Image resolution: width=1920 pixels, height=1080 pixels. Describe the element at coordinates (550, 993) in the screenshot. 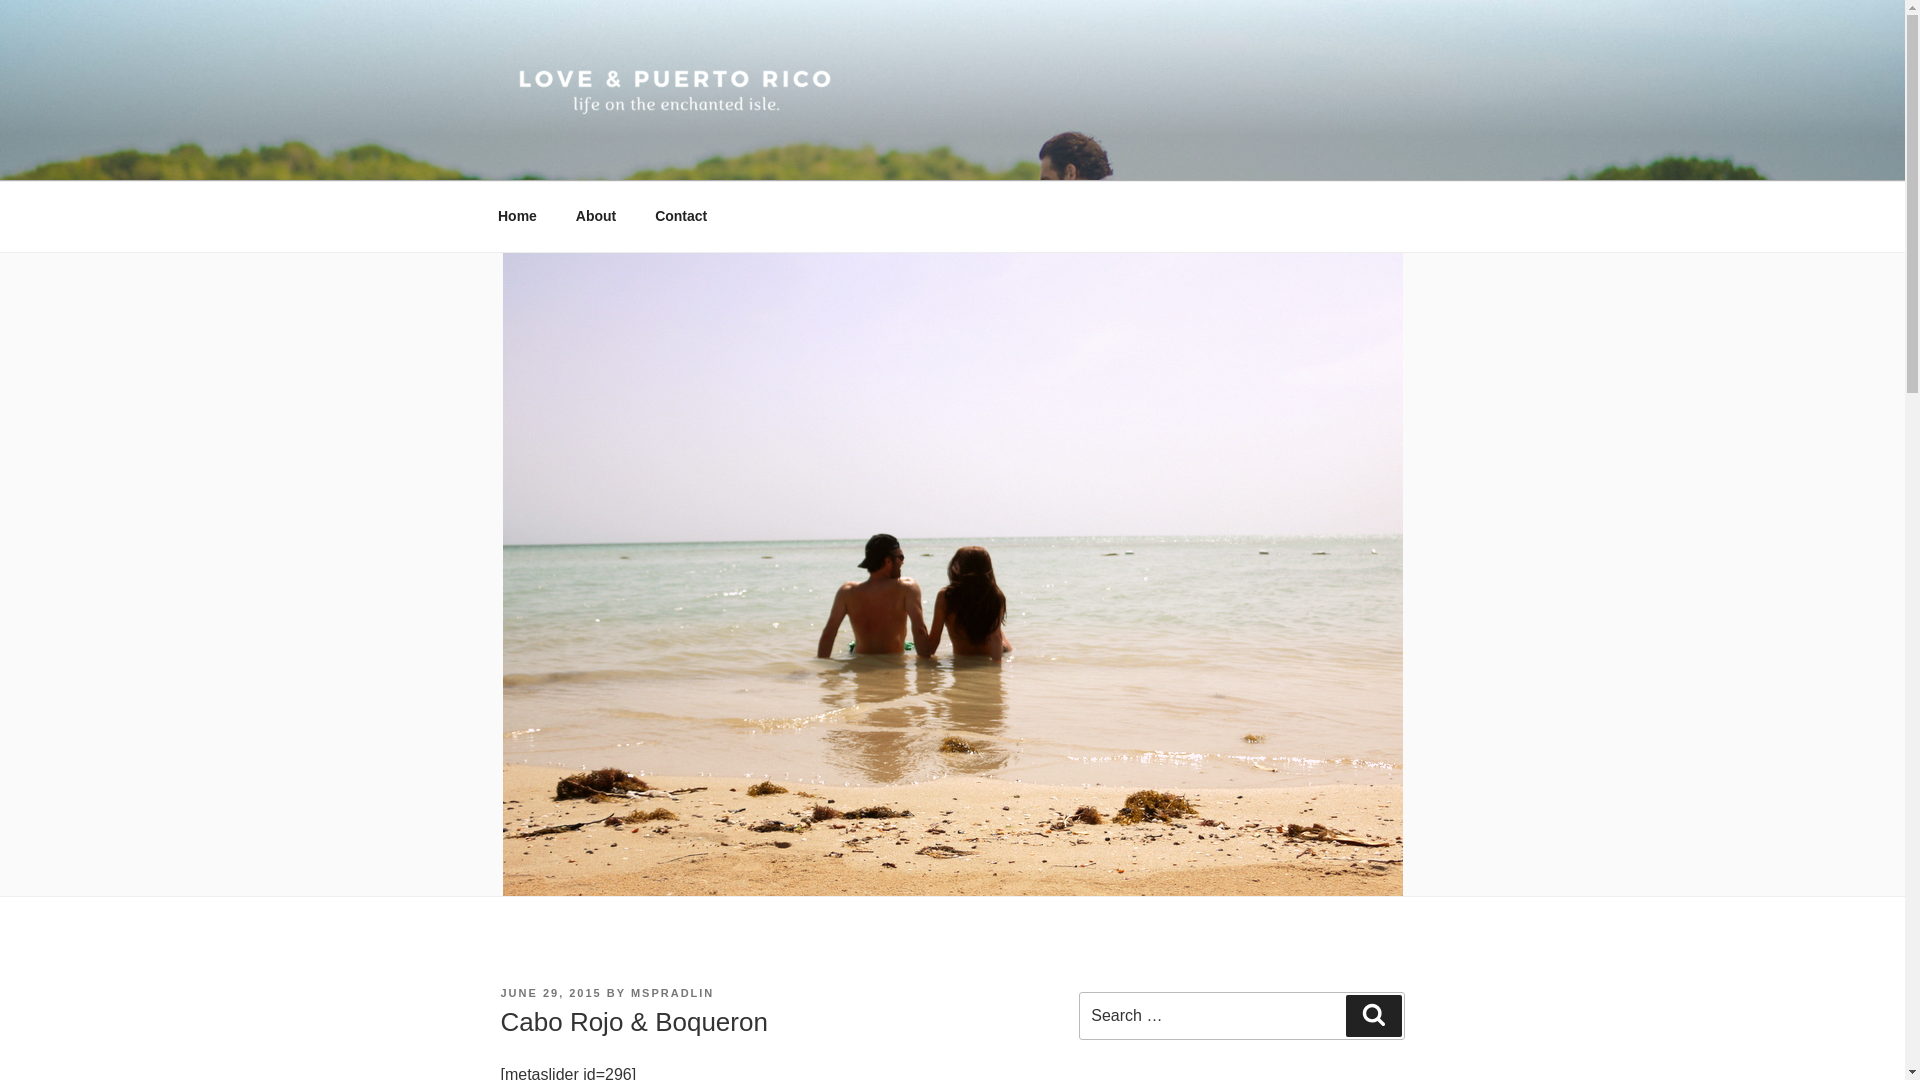

I see `JUNE 29, 2015` at that location.